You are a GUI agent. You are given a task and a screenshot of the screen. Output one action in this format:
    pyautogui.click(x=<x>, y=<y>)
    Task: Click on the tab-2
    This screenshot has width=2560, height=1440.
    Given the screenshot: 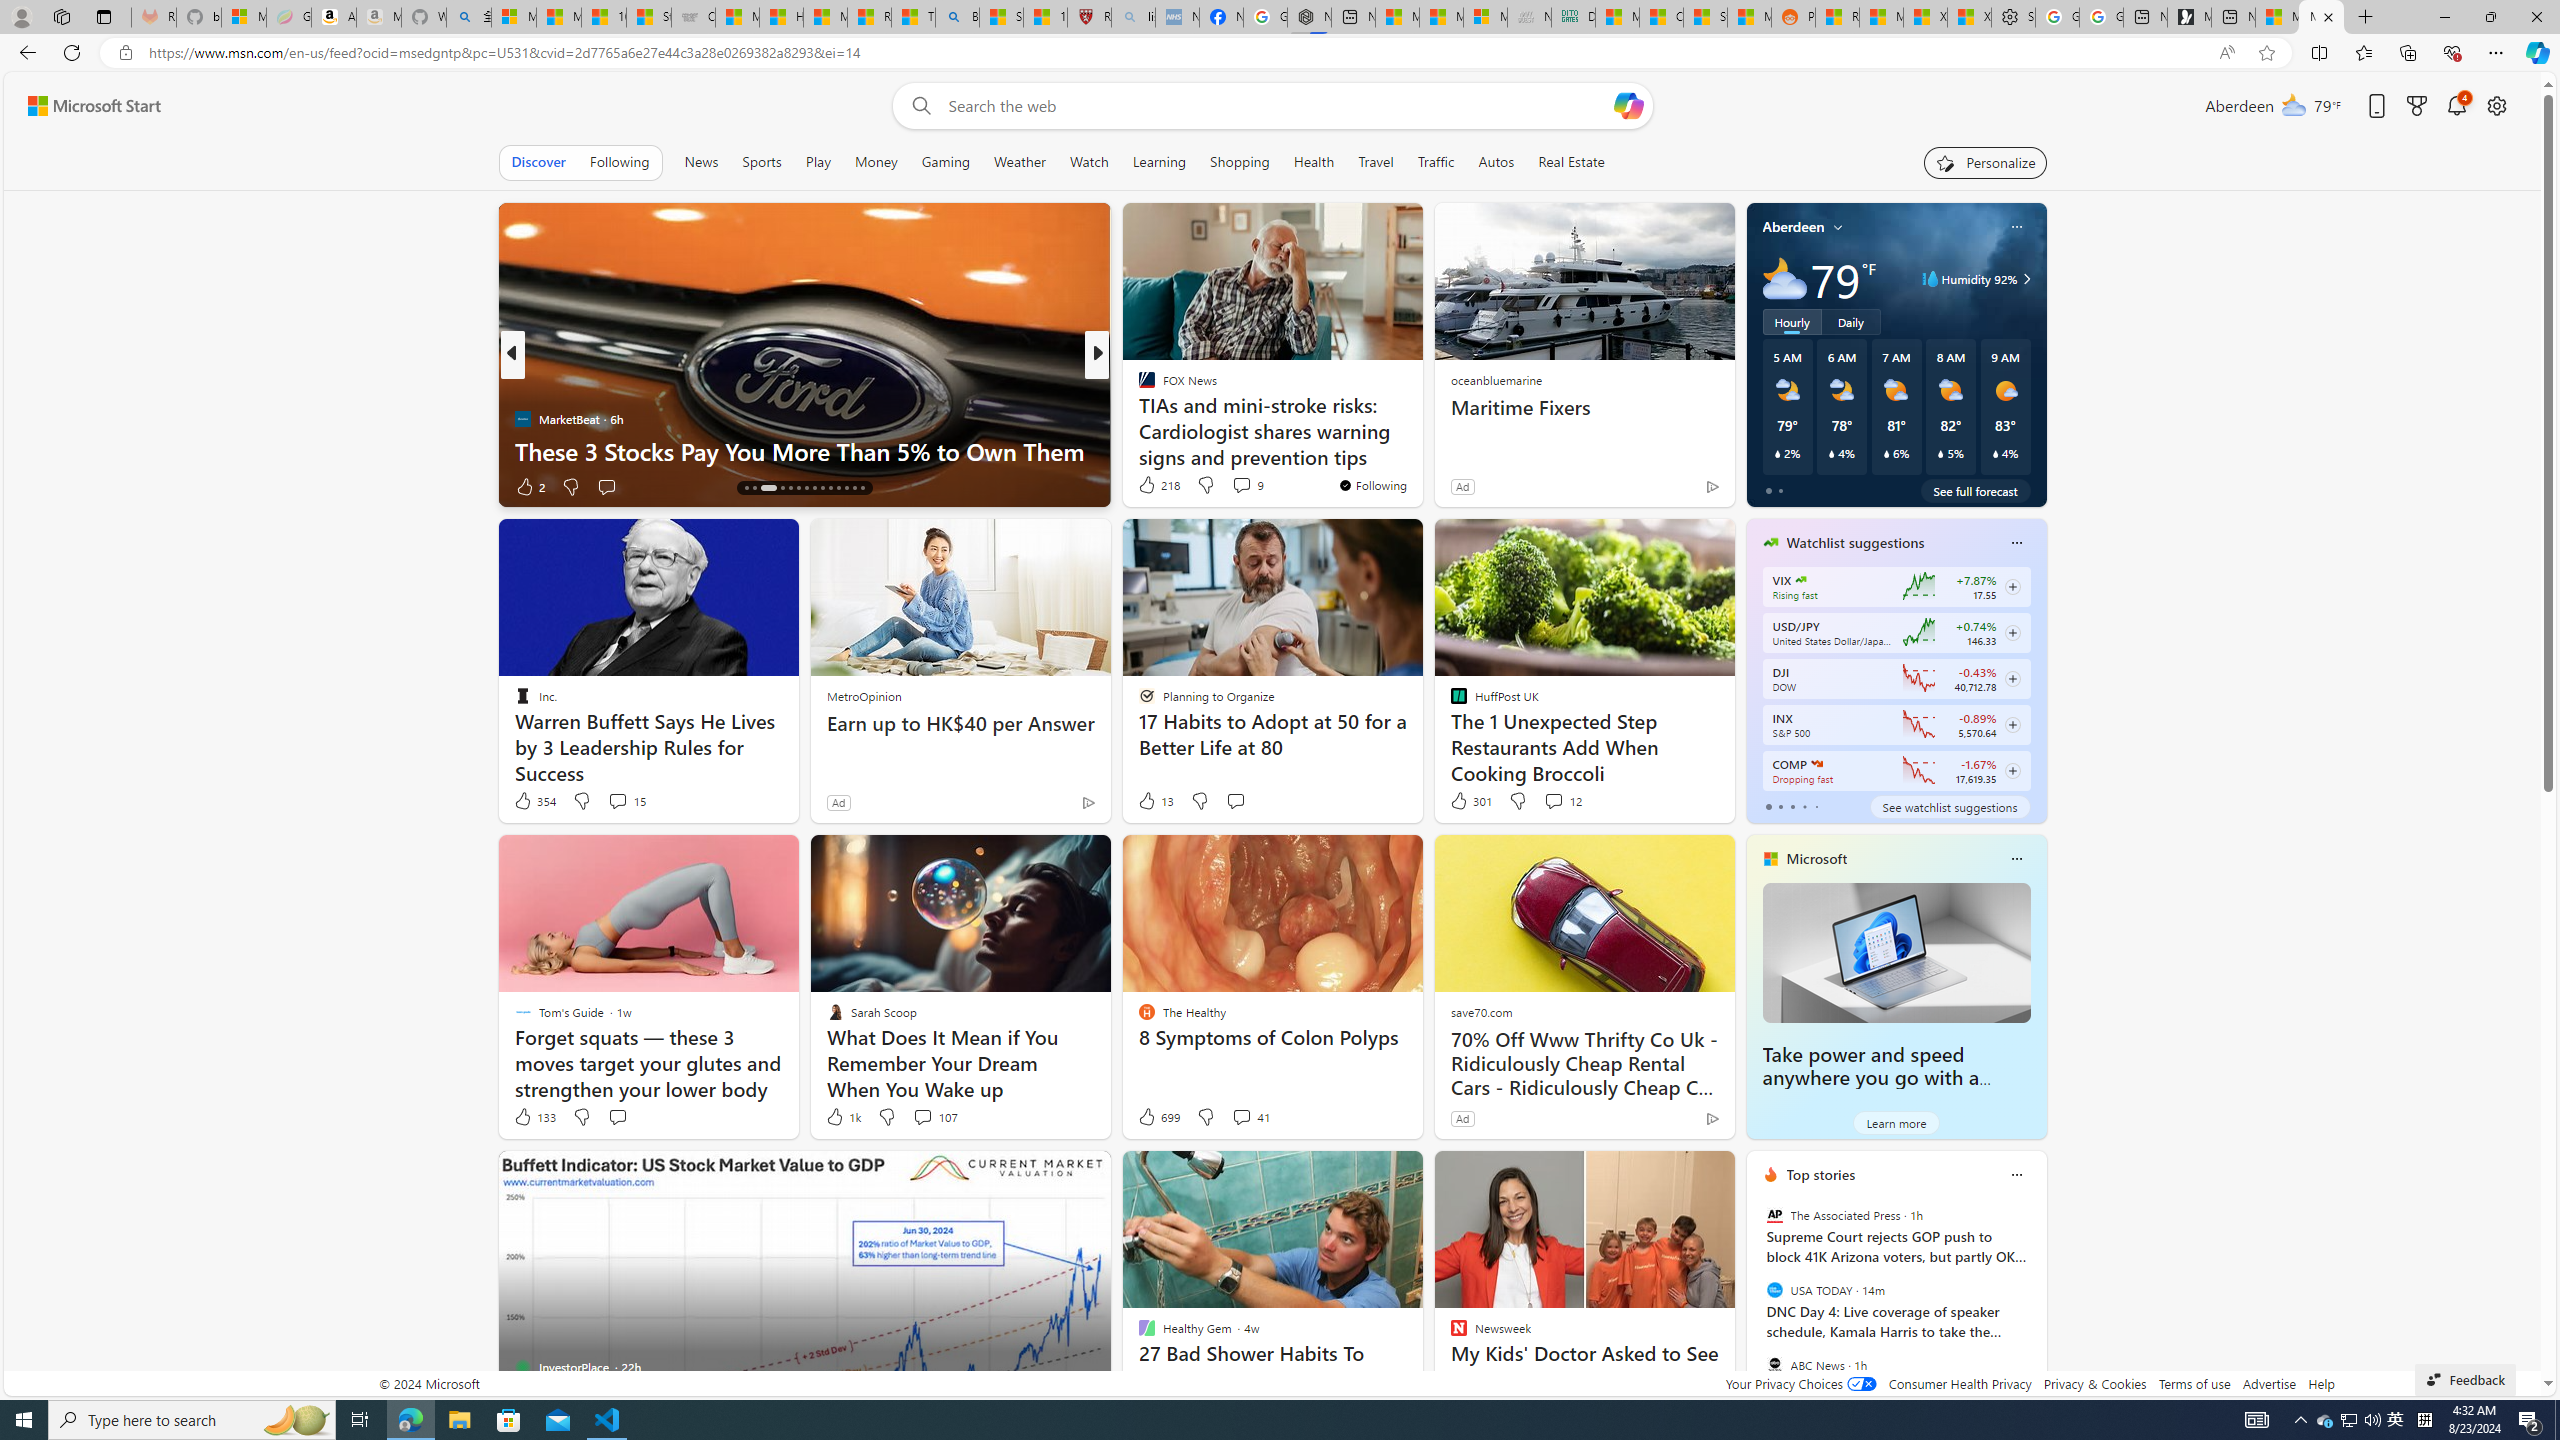 What is the action you would take?
    pyautogui.click(x=1792, y=806)
    